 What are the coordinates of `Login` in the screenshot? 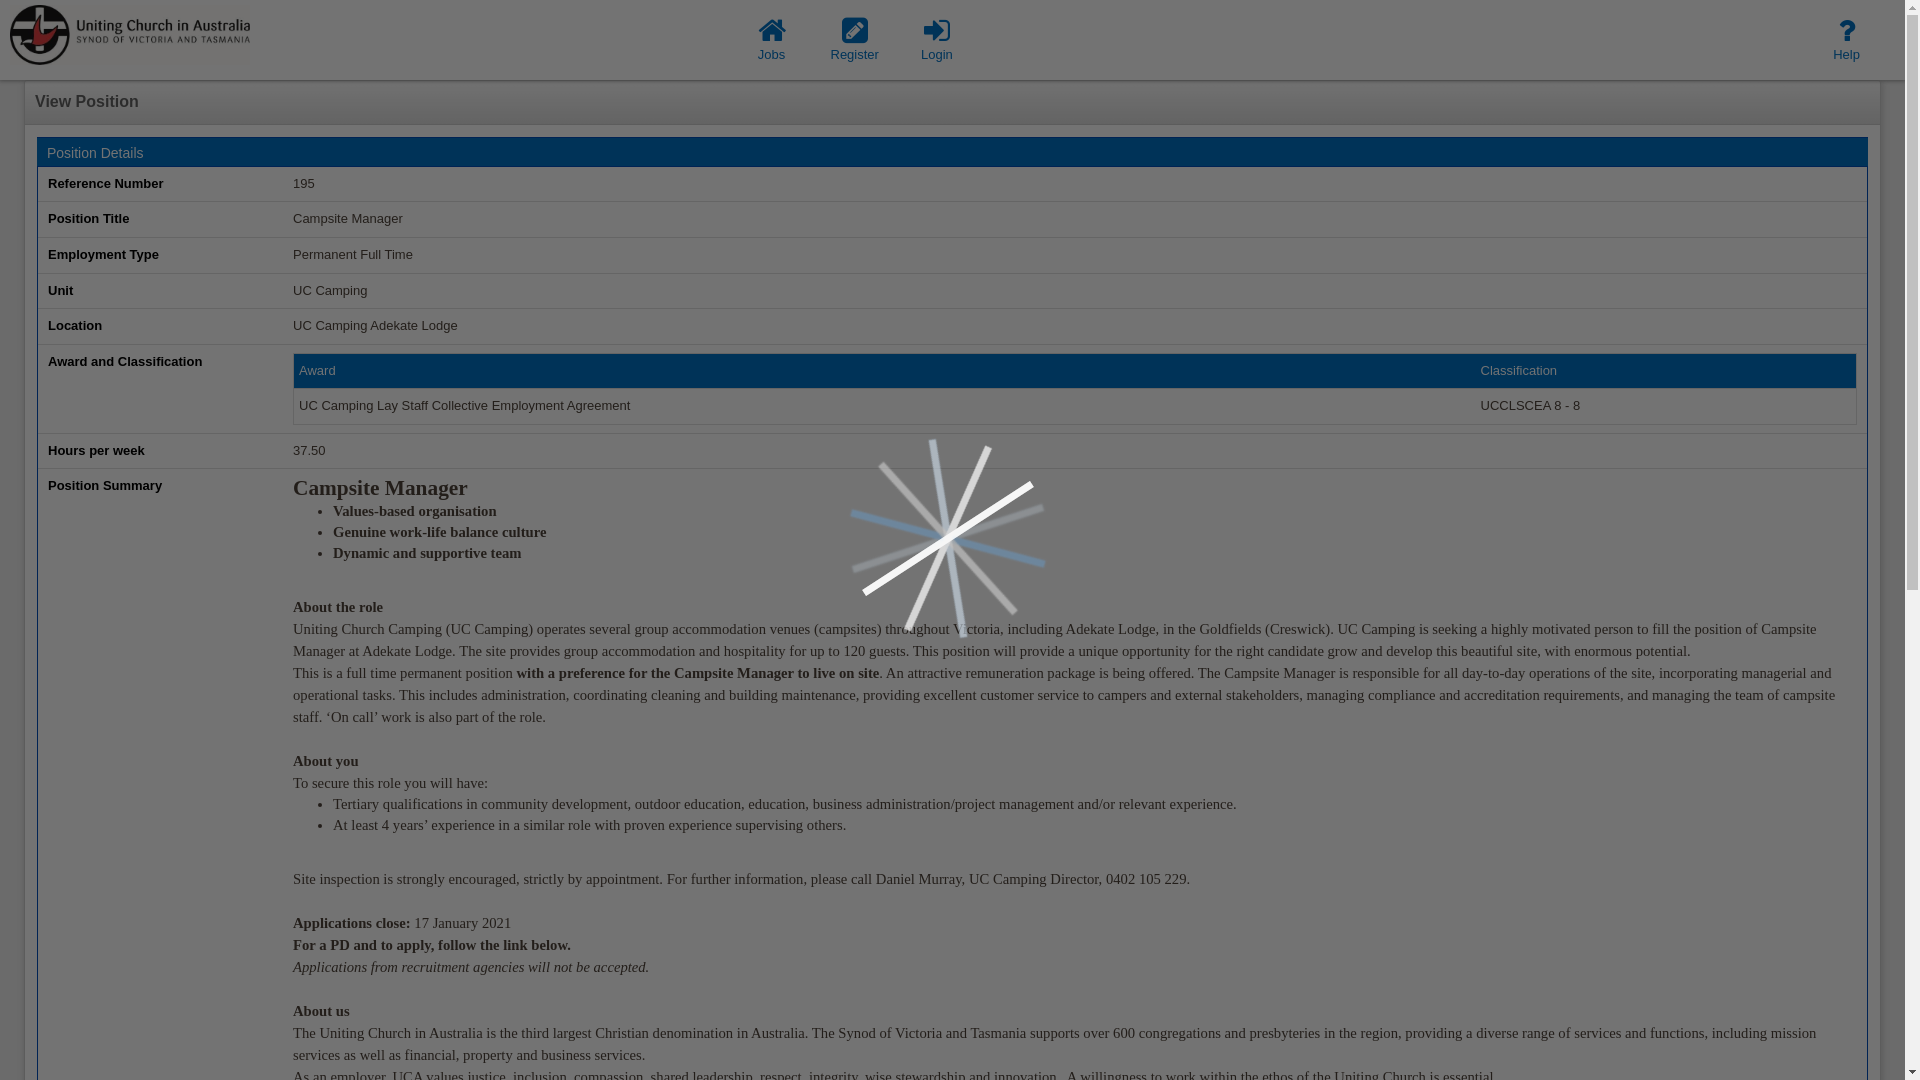 It's located at (937, 40).